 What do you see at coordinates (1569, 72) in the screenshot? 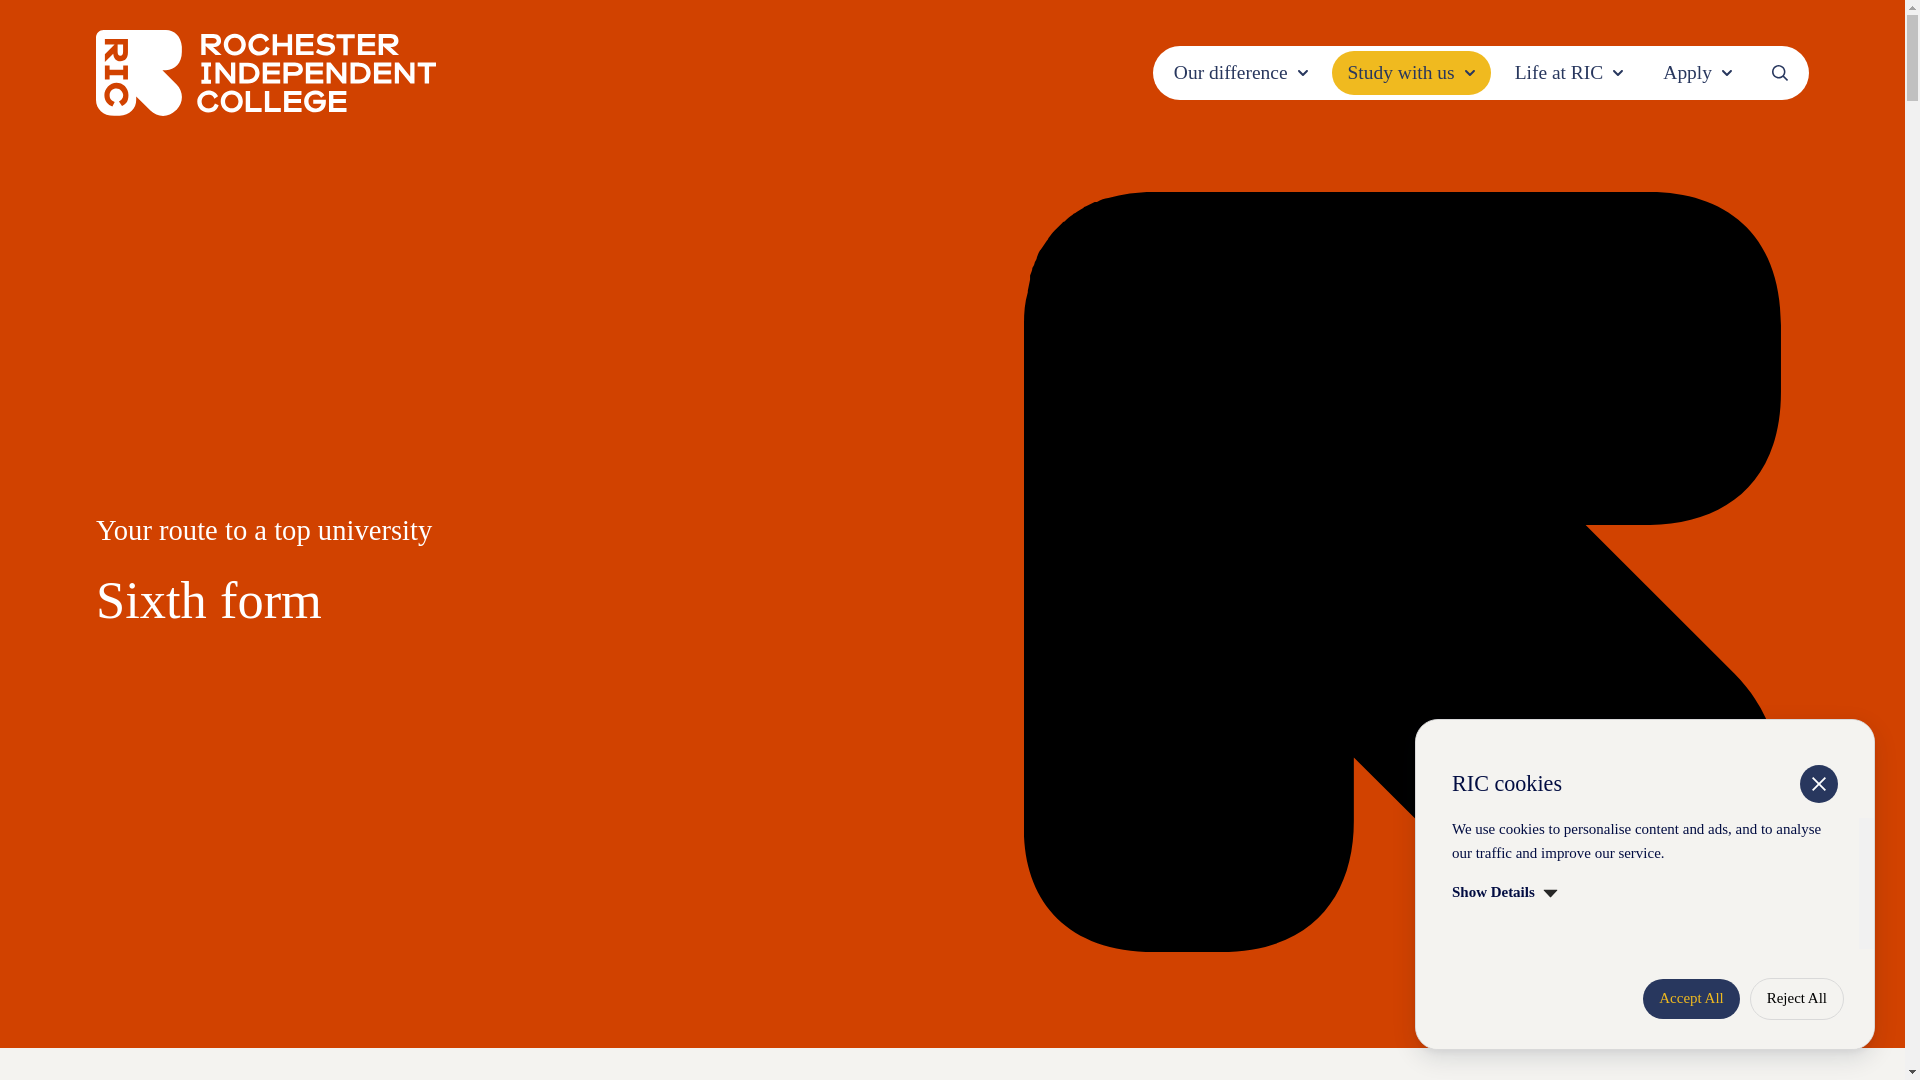
I see `Life at RIC` at bounding box center [1569, 72].